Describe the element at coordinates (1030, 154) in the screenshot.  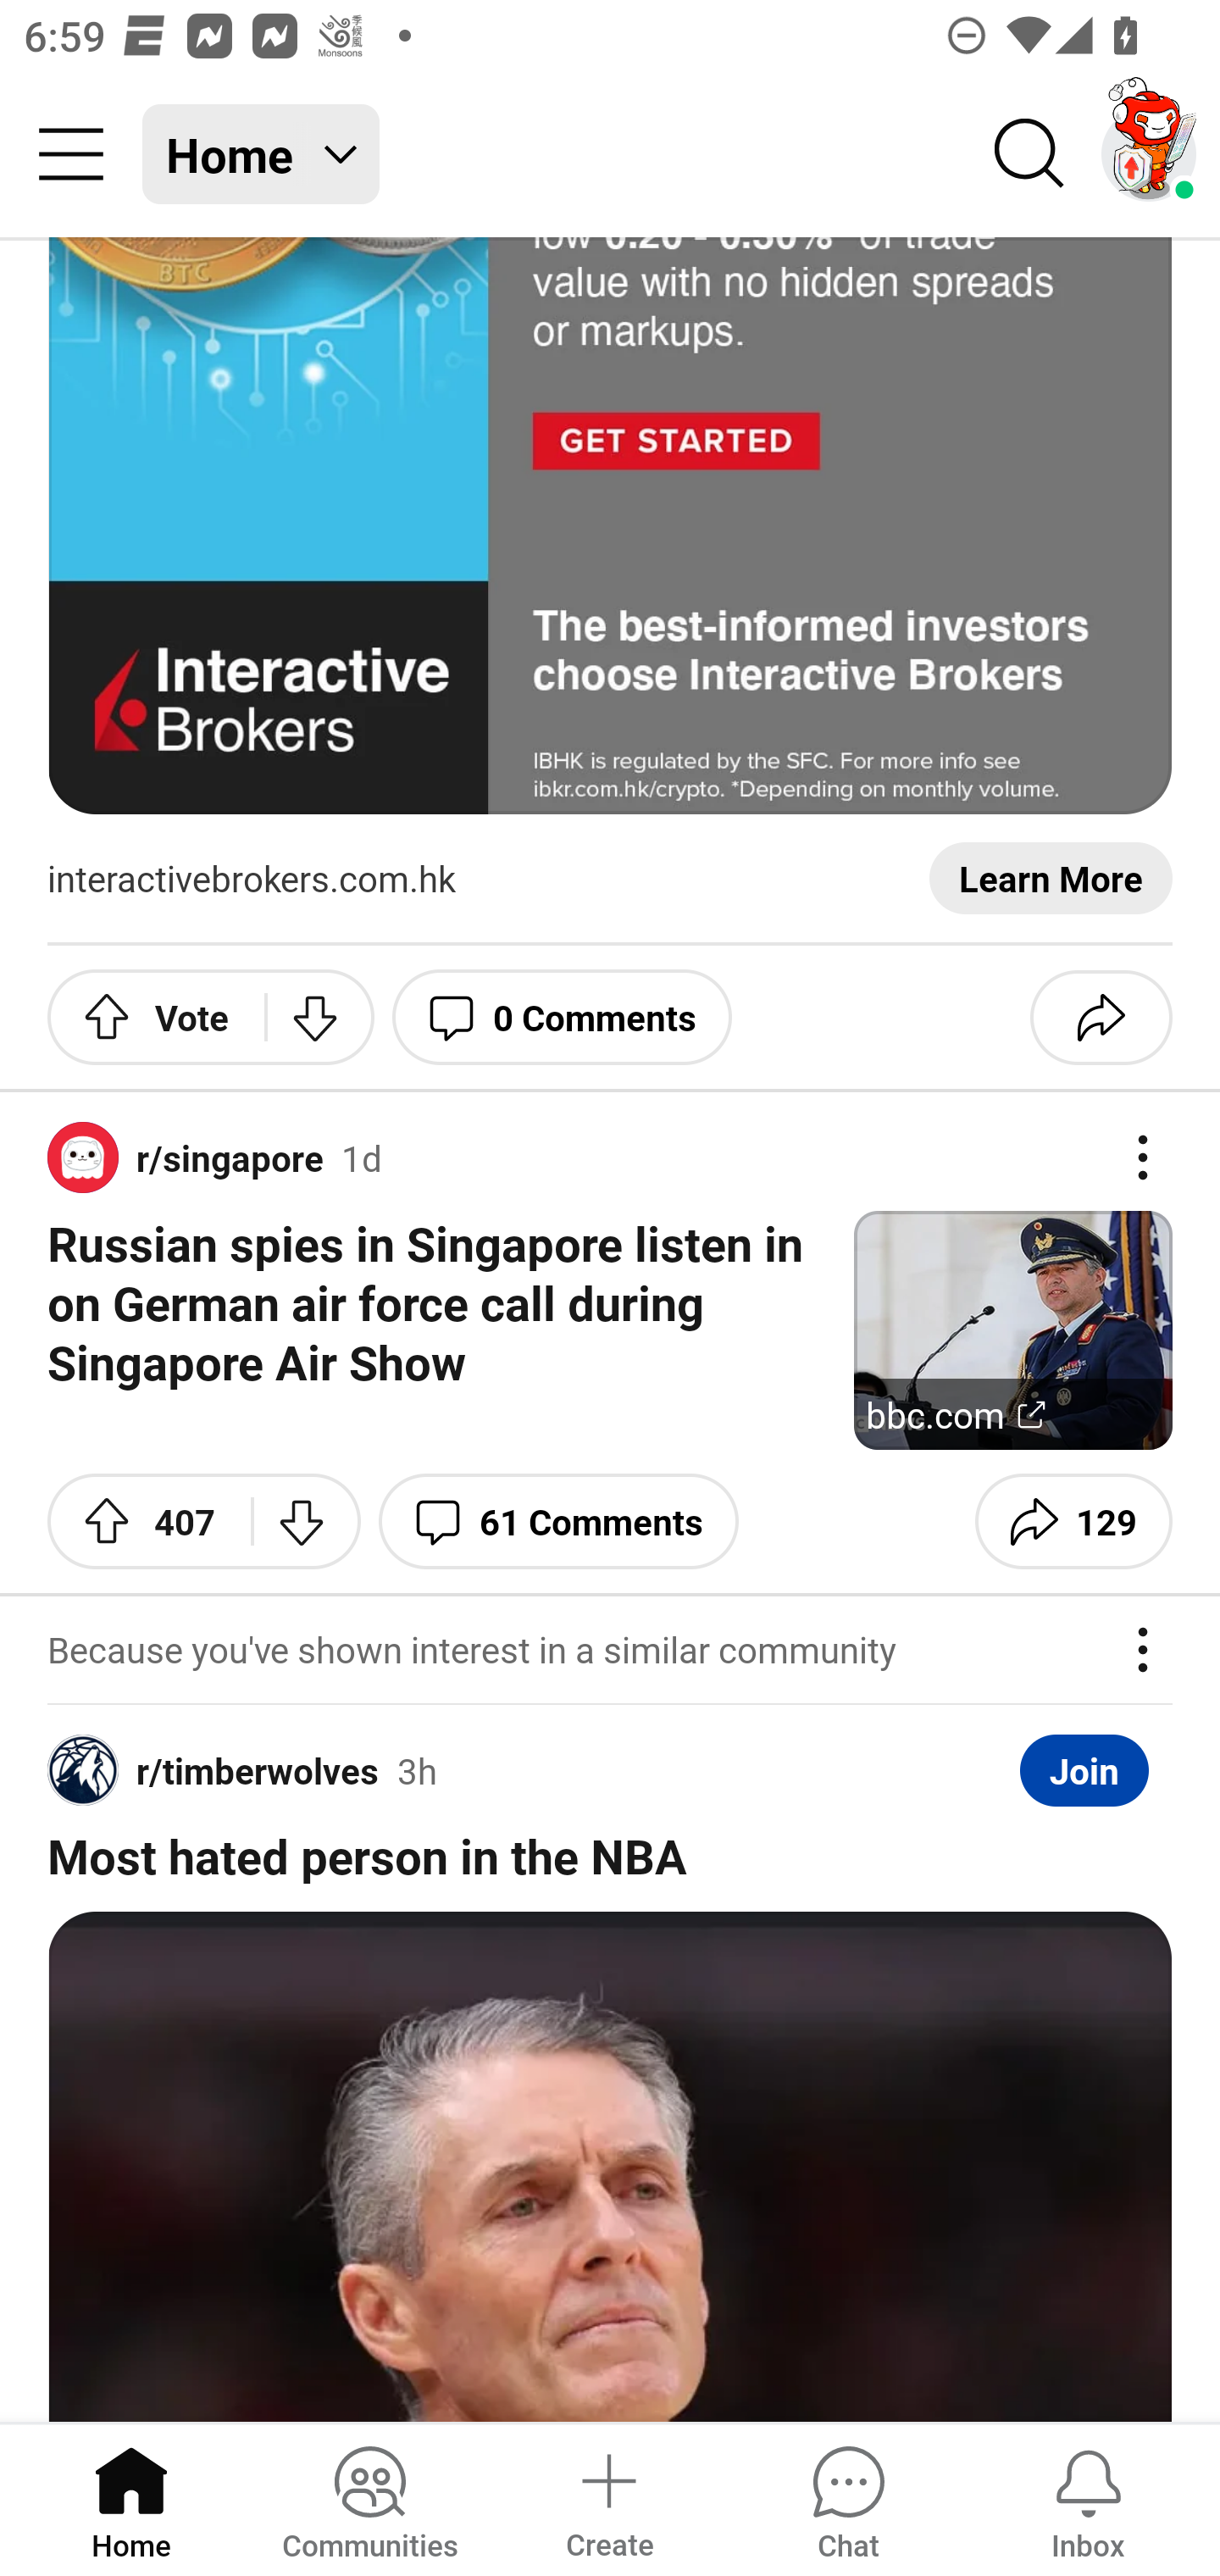
I see `Search` at that location.